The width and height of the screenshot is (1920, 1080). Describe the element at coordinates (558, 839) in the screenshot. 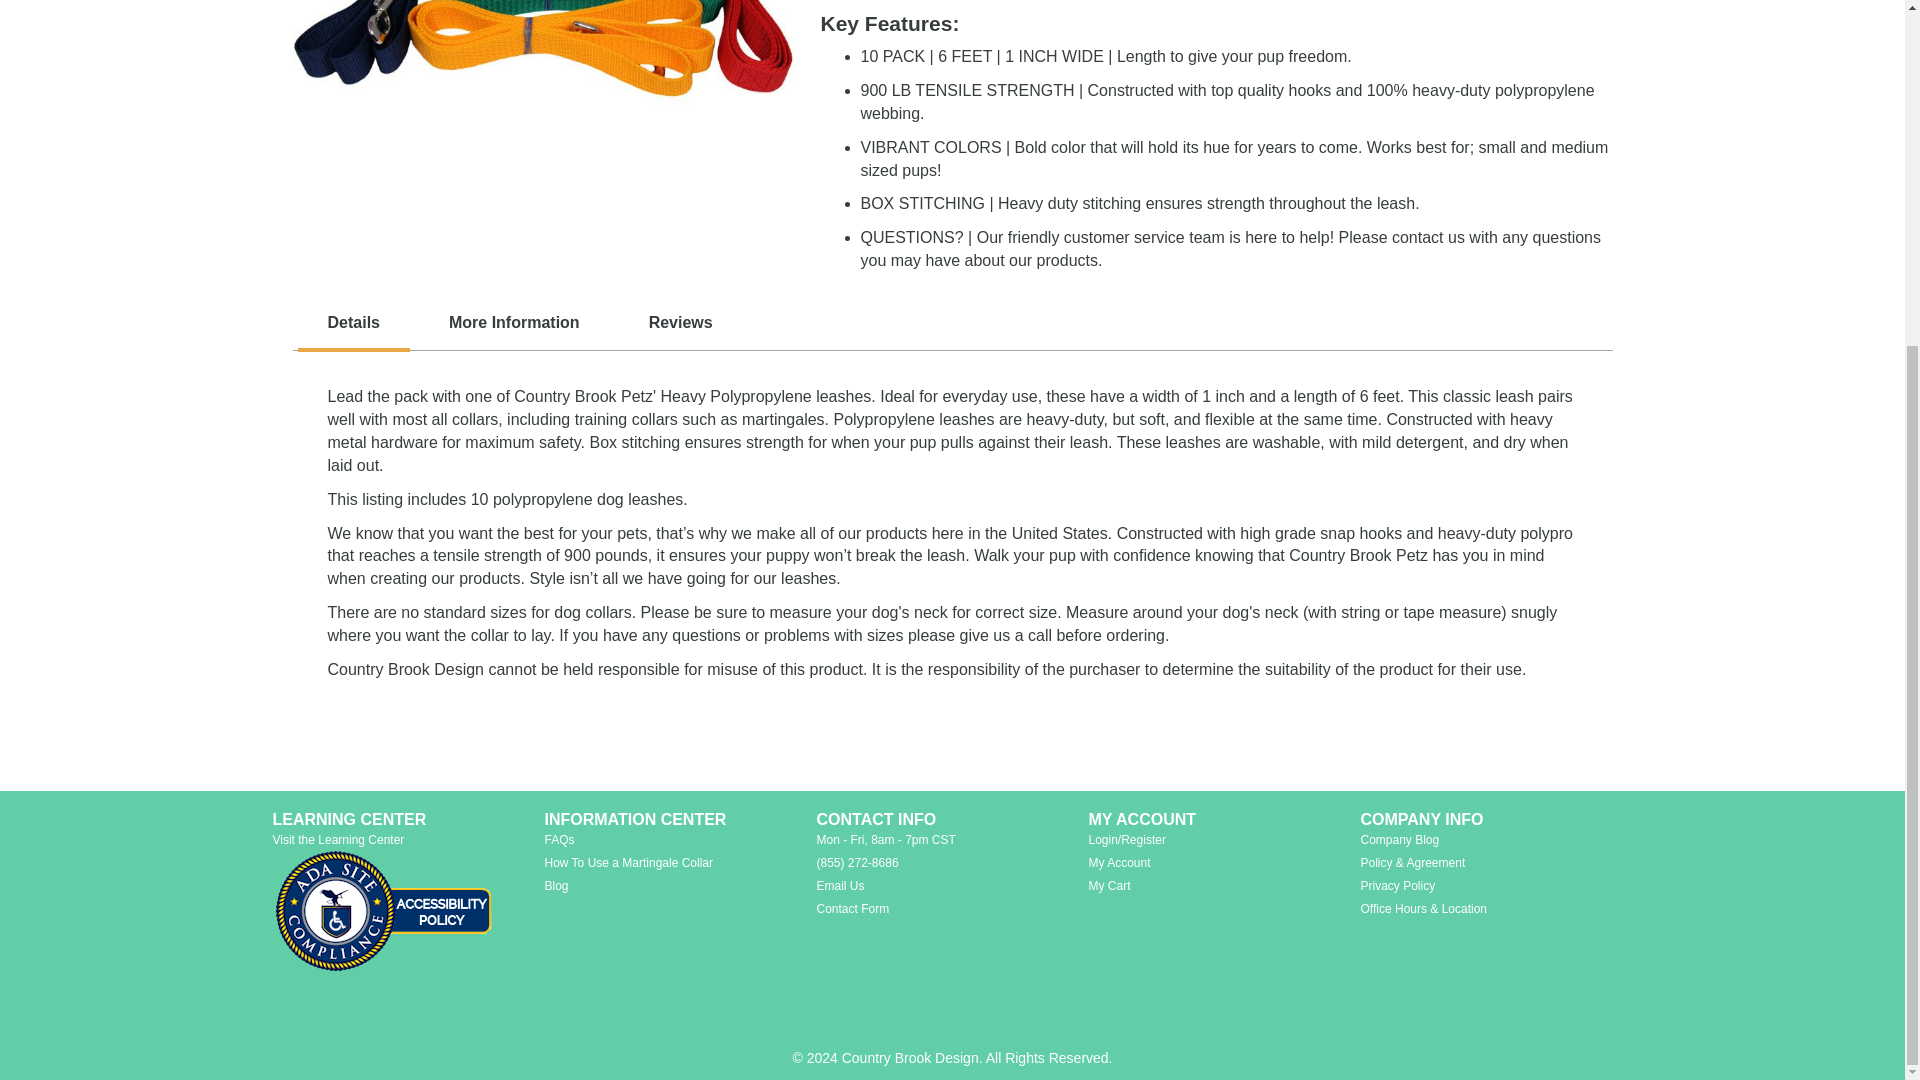

I see `FAQs` at that location.